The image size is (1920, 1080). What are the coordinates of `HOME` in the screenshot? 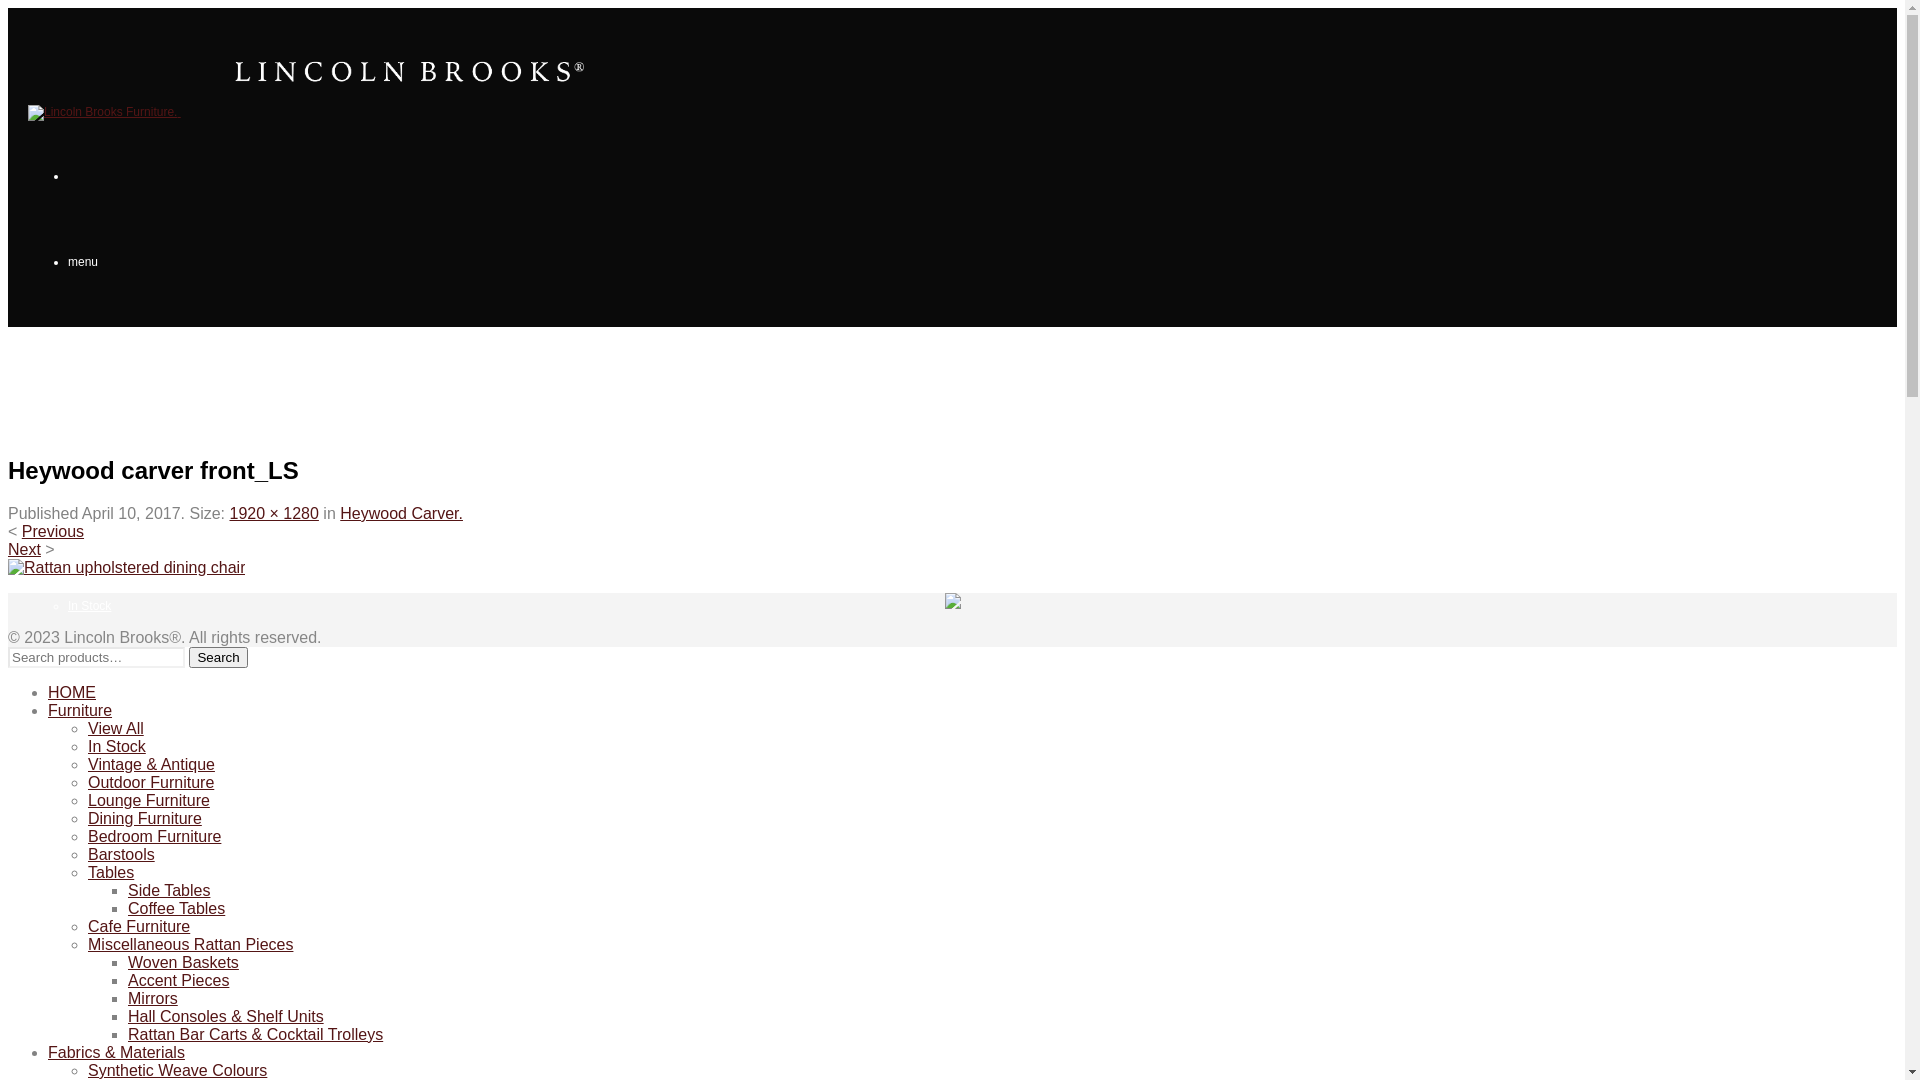 It's located at (72, 692).